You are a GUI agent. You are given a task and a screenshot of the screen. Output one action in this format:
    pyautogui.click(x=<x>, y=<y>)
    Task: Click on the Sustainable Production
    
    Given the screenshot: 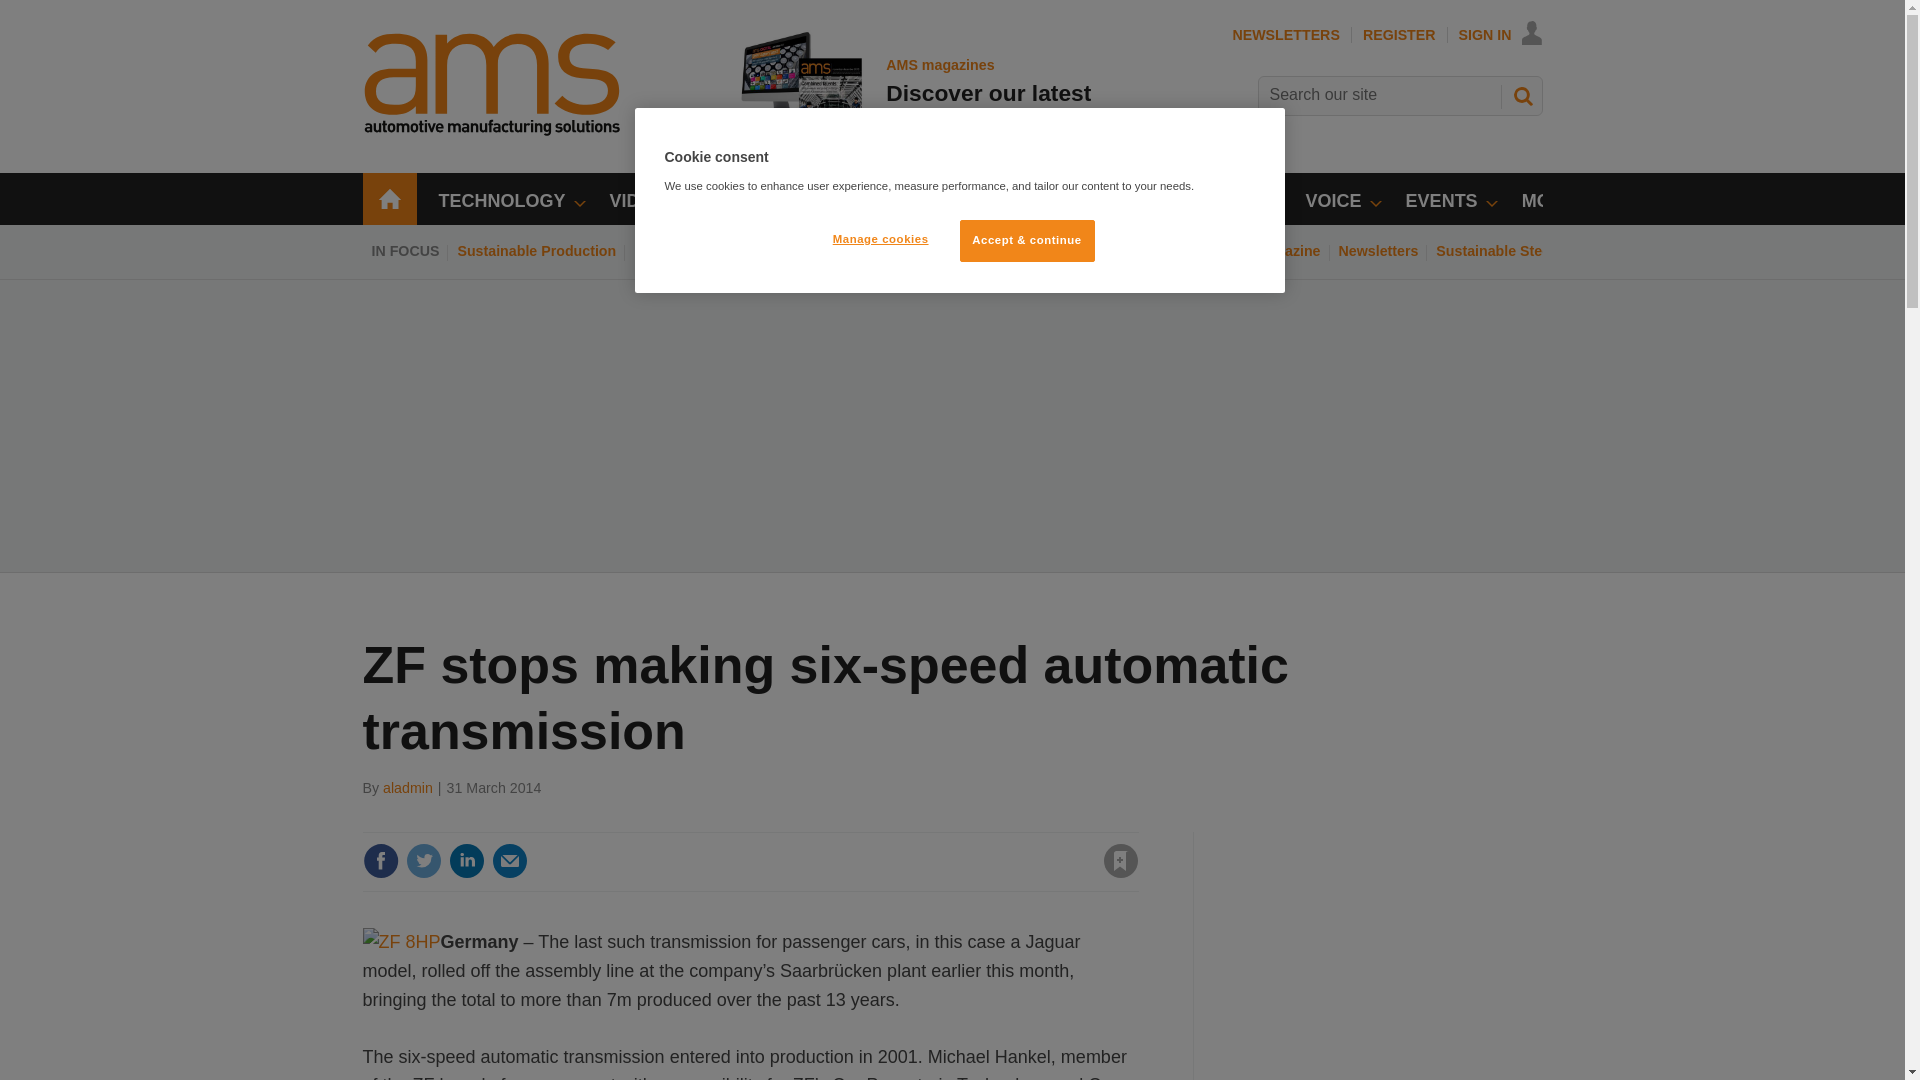 What is the action you would take?
    pyautogui.click(x=536, y=251)
    